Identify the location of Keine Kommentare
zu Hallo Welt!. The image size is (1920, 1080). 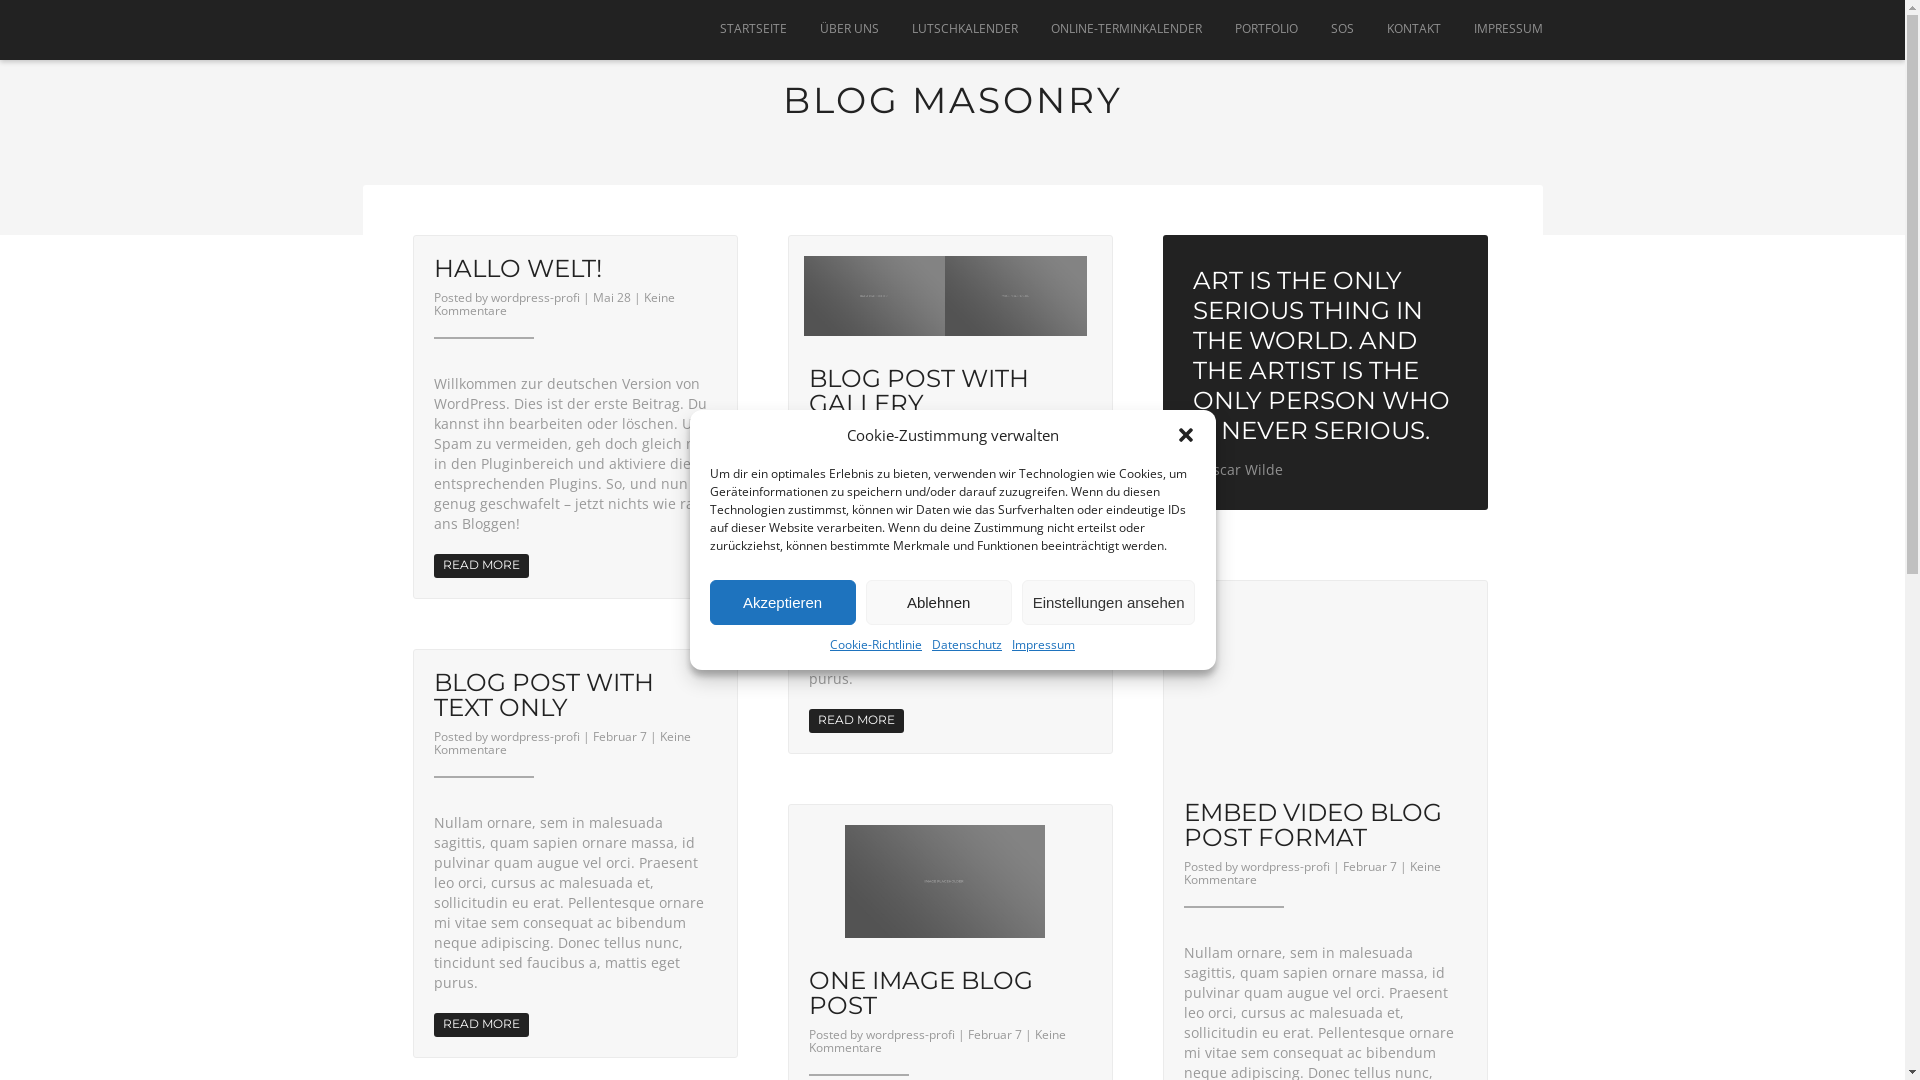
(554, 304).